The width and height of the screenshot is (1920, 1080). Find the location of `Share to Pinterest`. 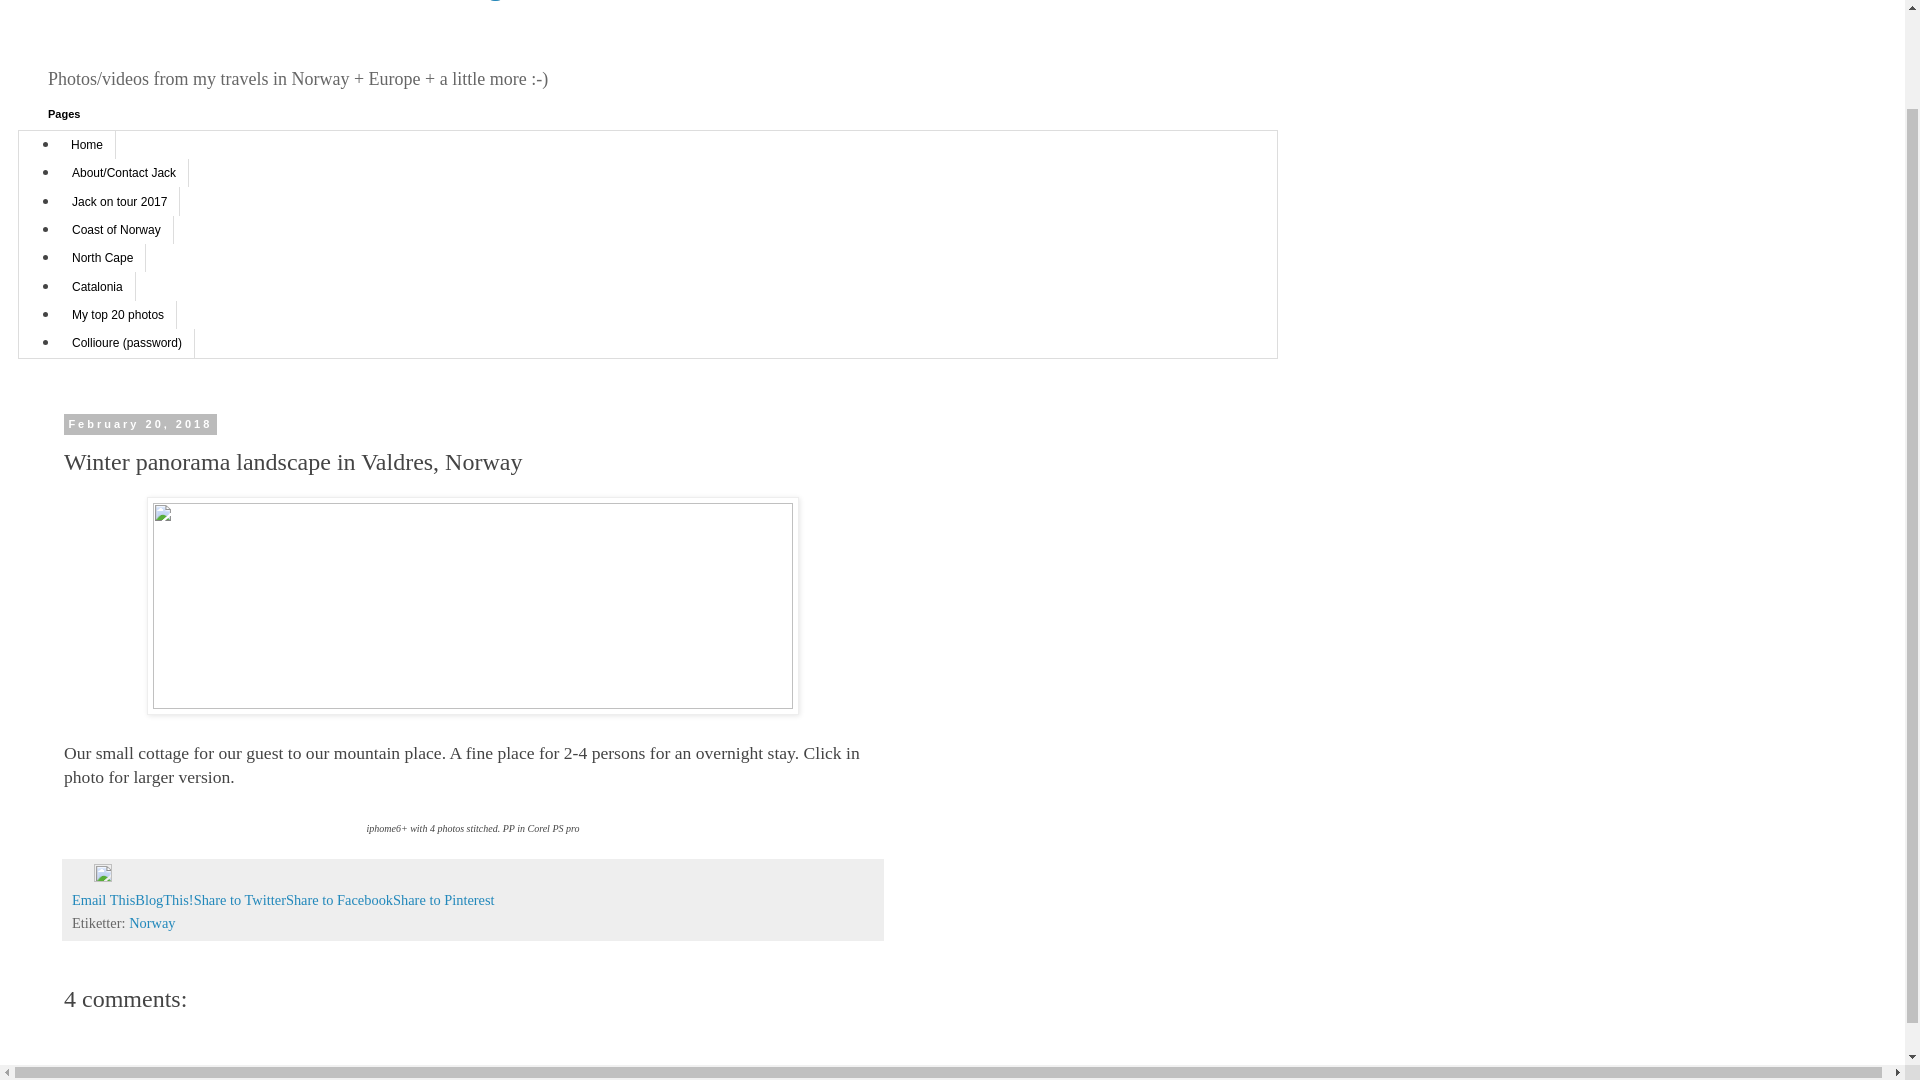

Share to Pinterest is located at coordinates (444, 900).